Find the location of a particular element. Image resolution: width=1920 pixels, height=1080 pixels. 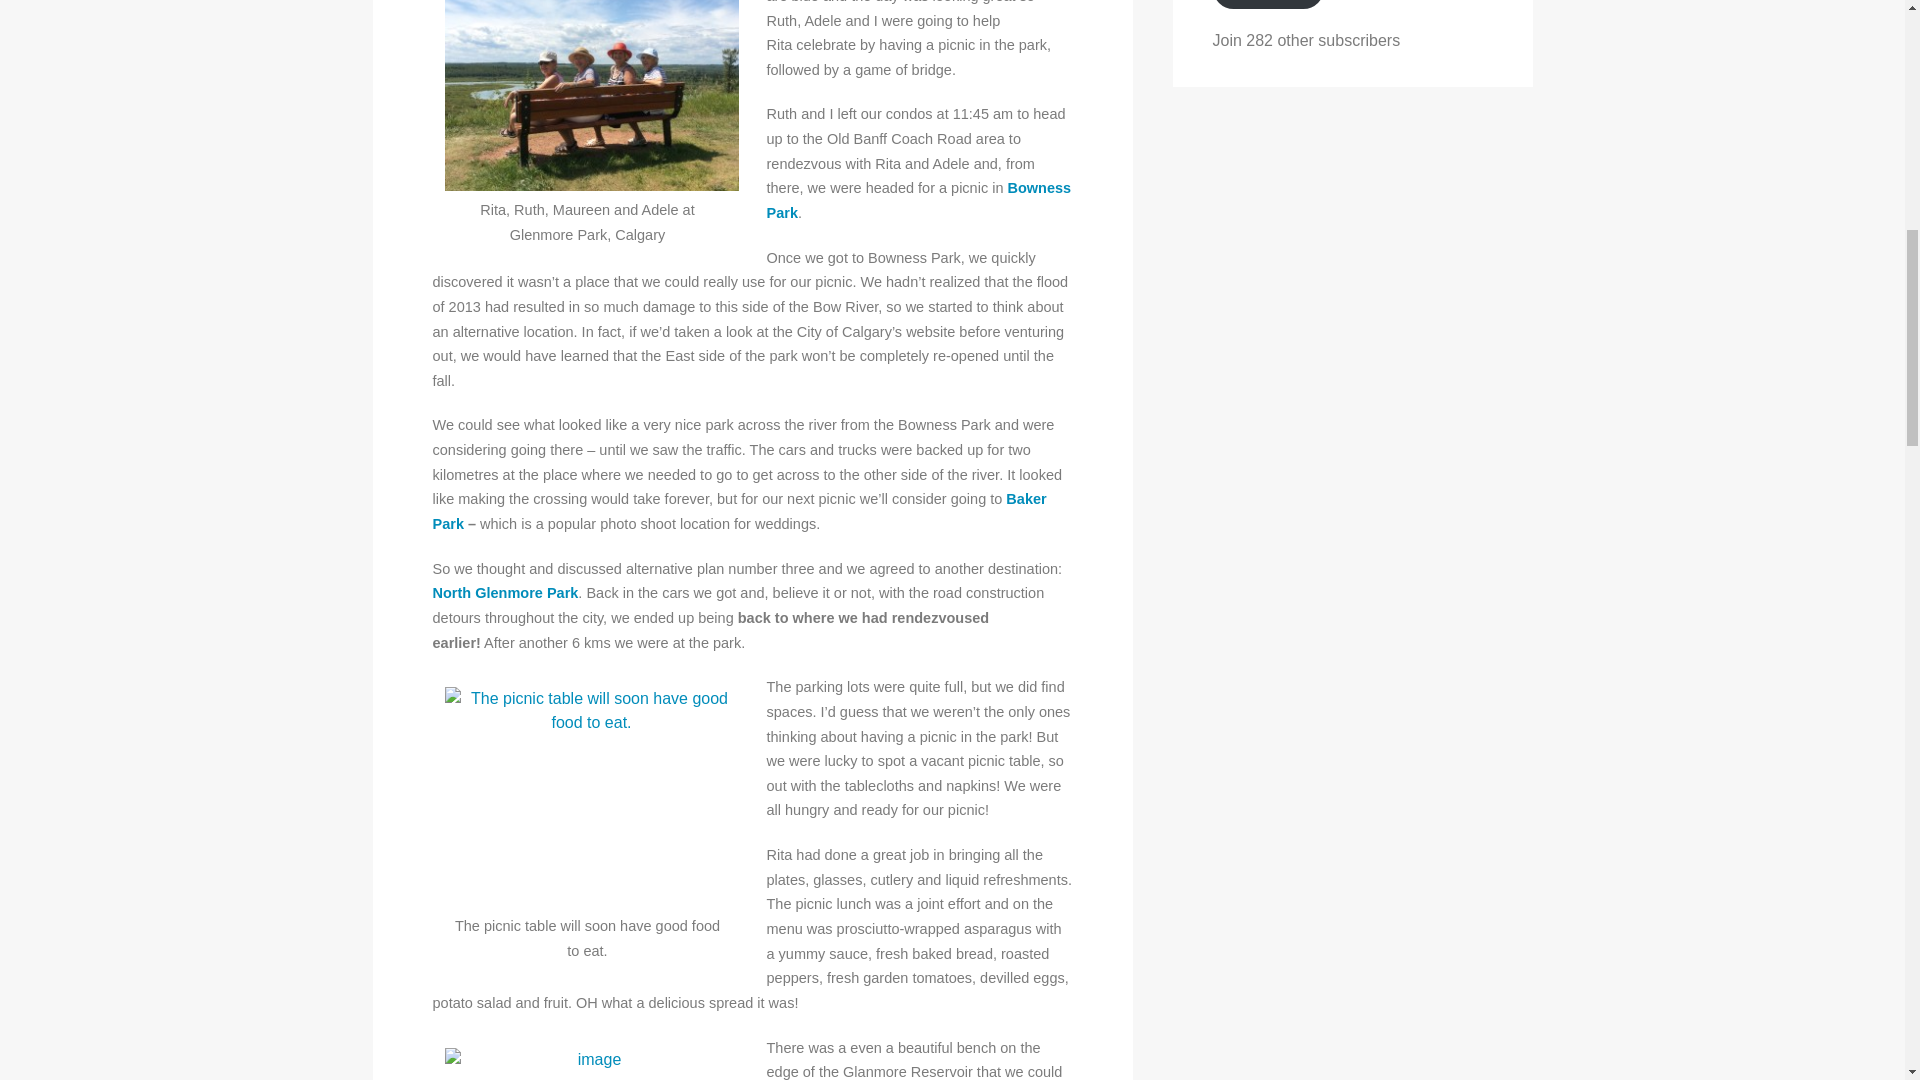

Baker Park is located at coordinates (739, 512).